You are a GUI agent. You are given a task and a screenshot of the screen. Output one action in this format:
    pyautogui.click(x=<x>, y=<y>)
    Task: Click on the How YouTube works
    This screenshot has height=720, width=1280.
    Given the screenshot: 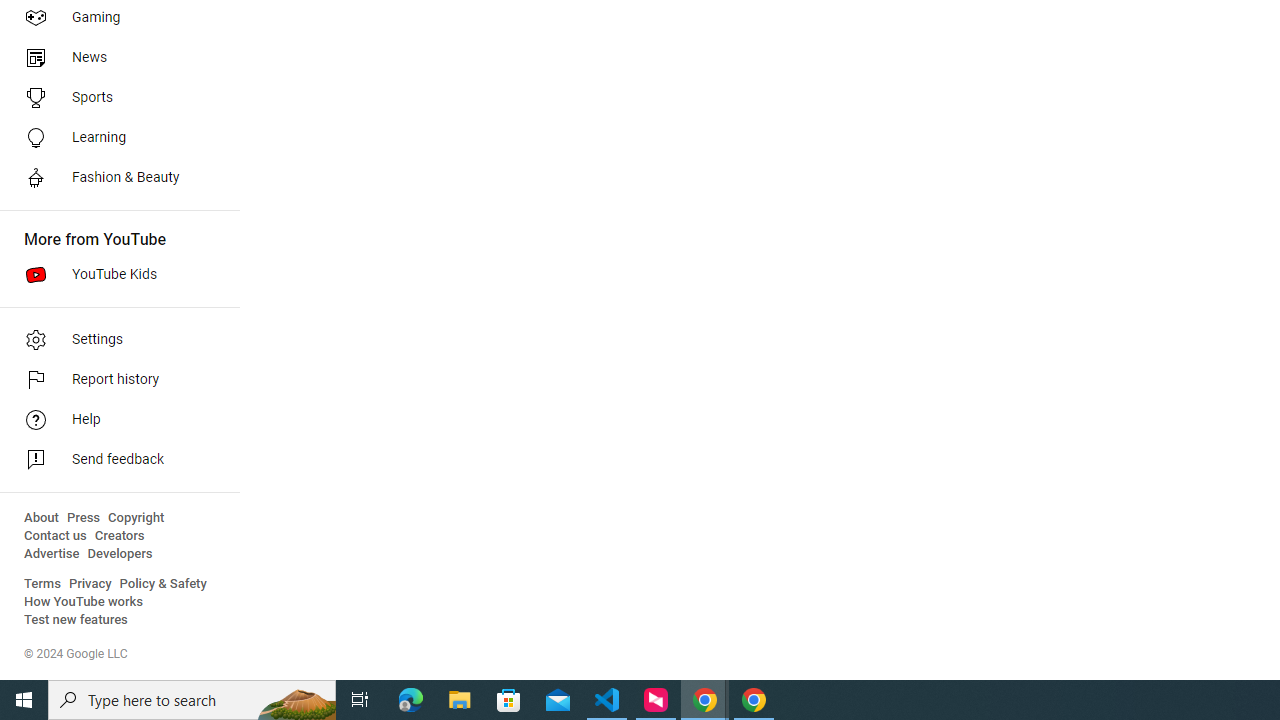 What is the action you would take?
    pyautogui.click(x=84, y=602)
    